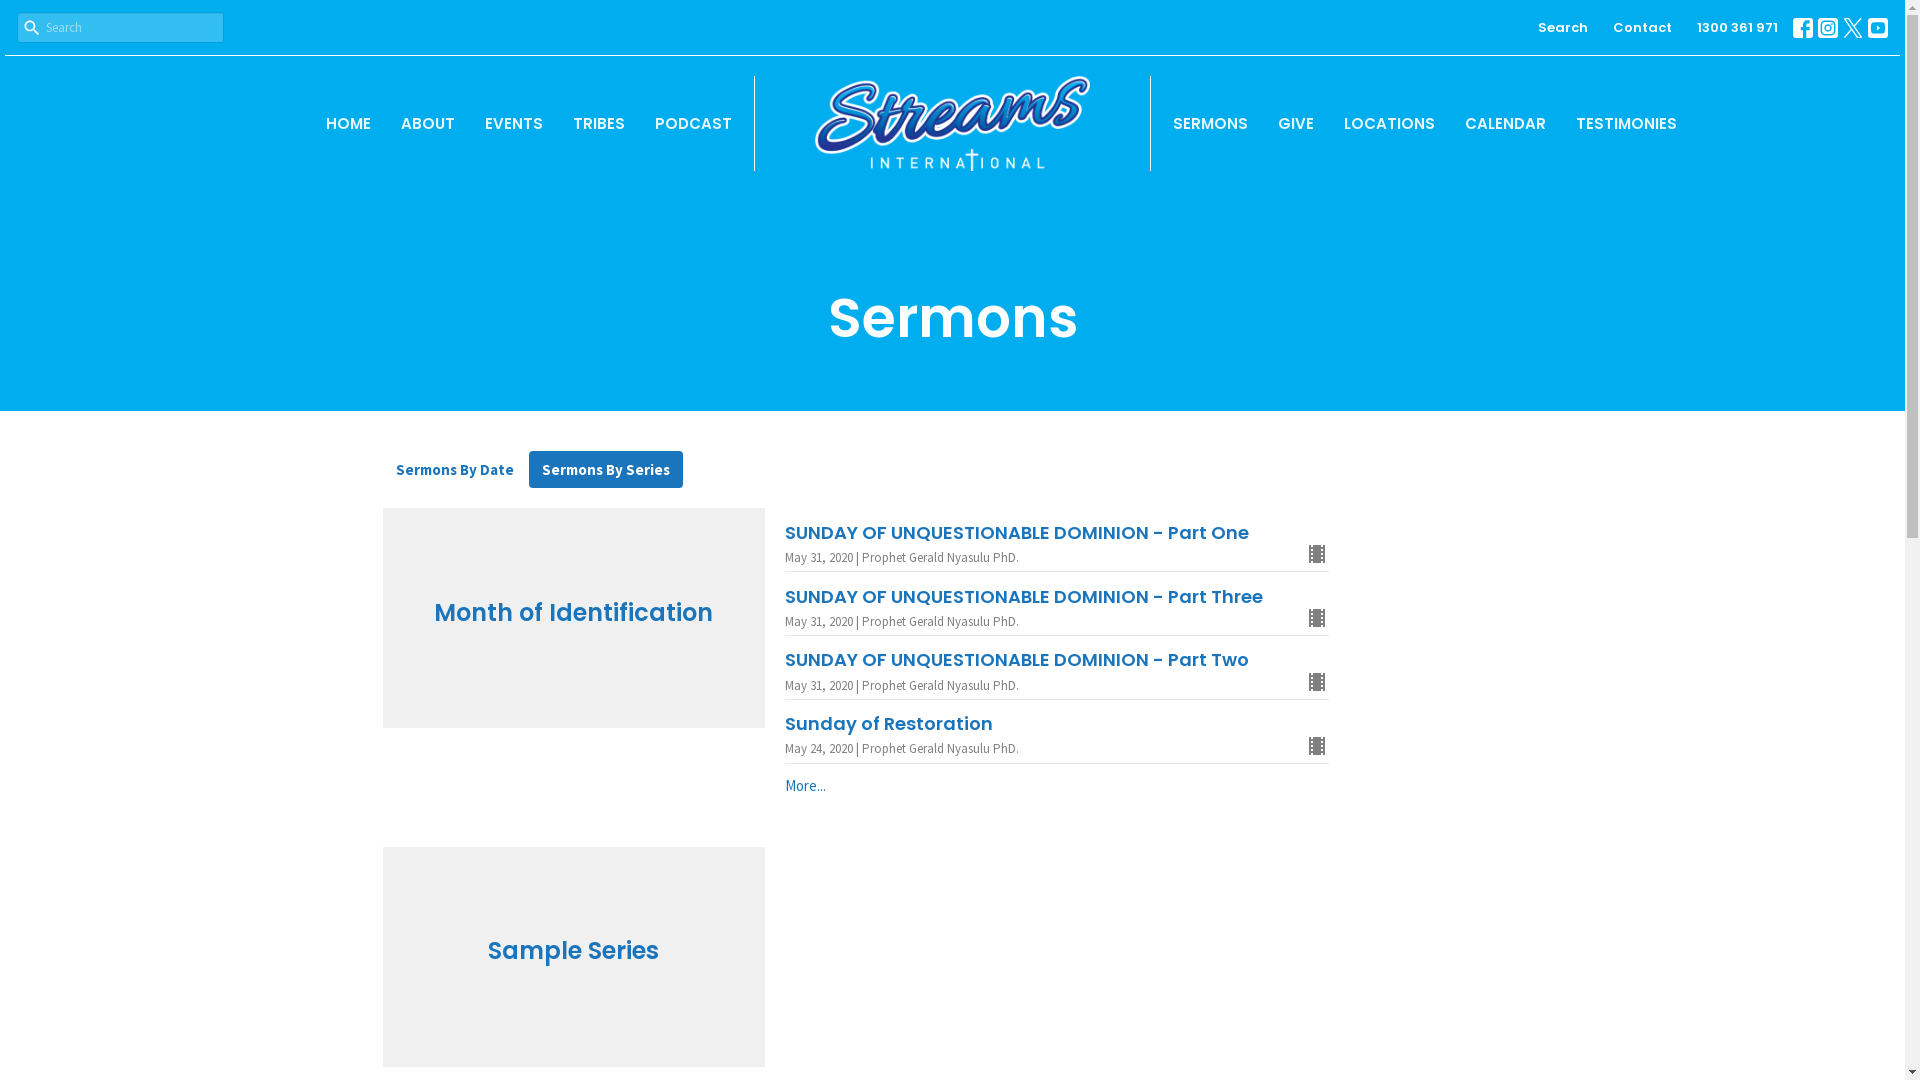 The width and height of the screenshot is (1920, 1080). I want to click on GIVE, so click(1296, 124).